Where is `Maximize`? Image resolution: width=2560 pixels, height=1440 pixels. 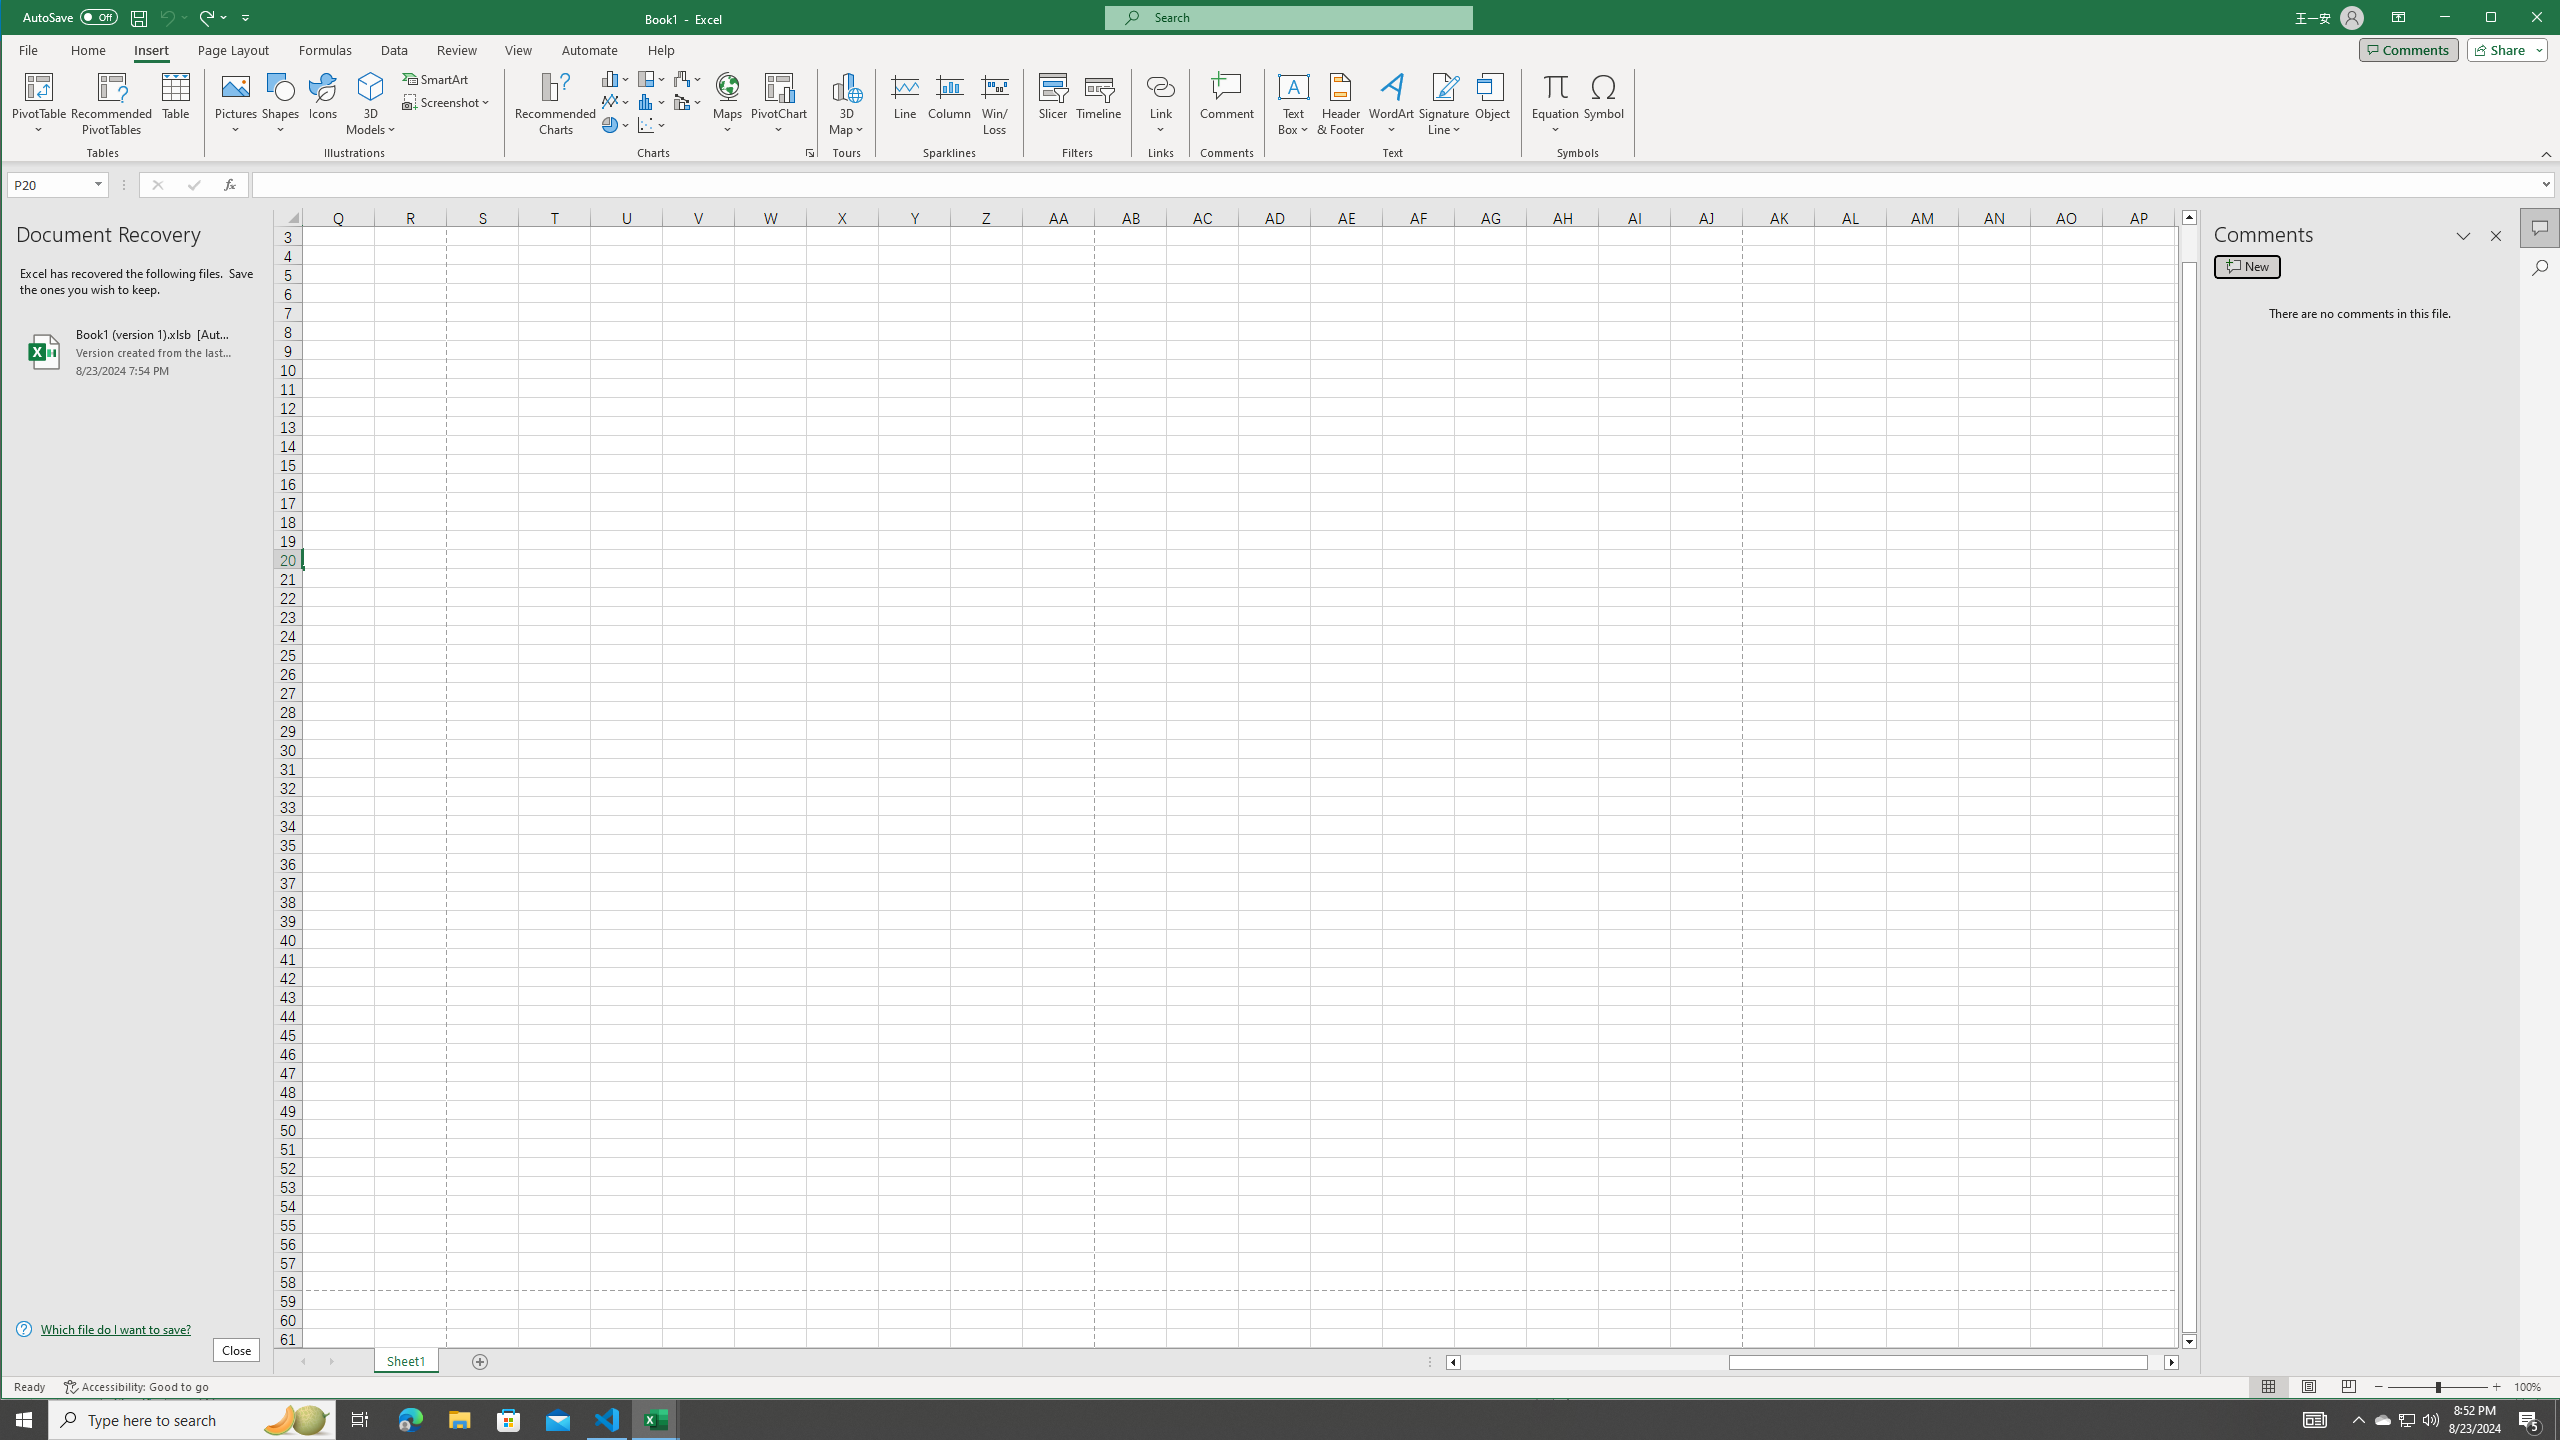 Maximize is located at coordinates (2520, 19).